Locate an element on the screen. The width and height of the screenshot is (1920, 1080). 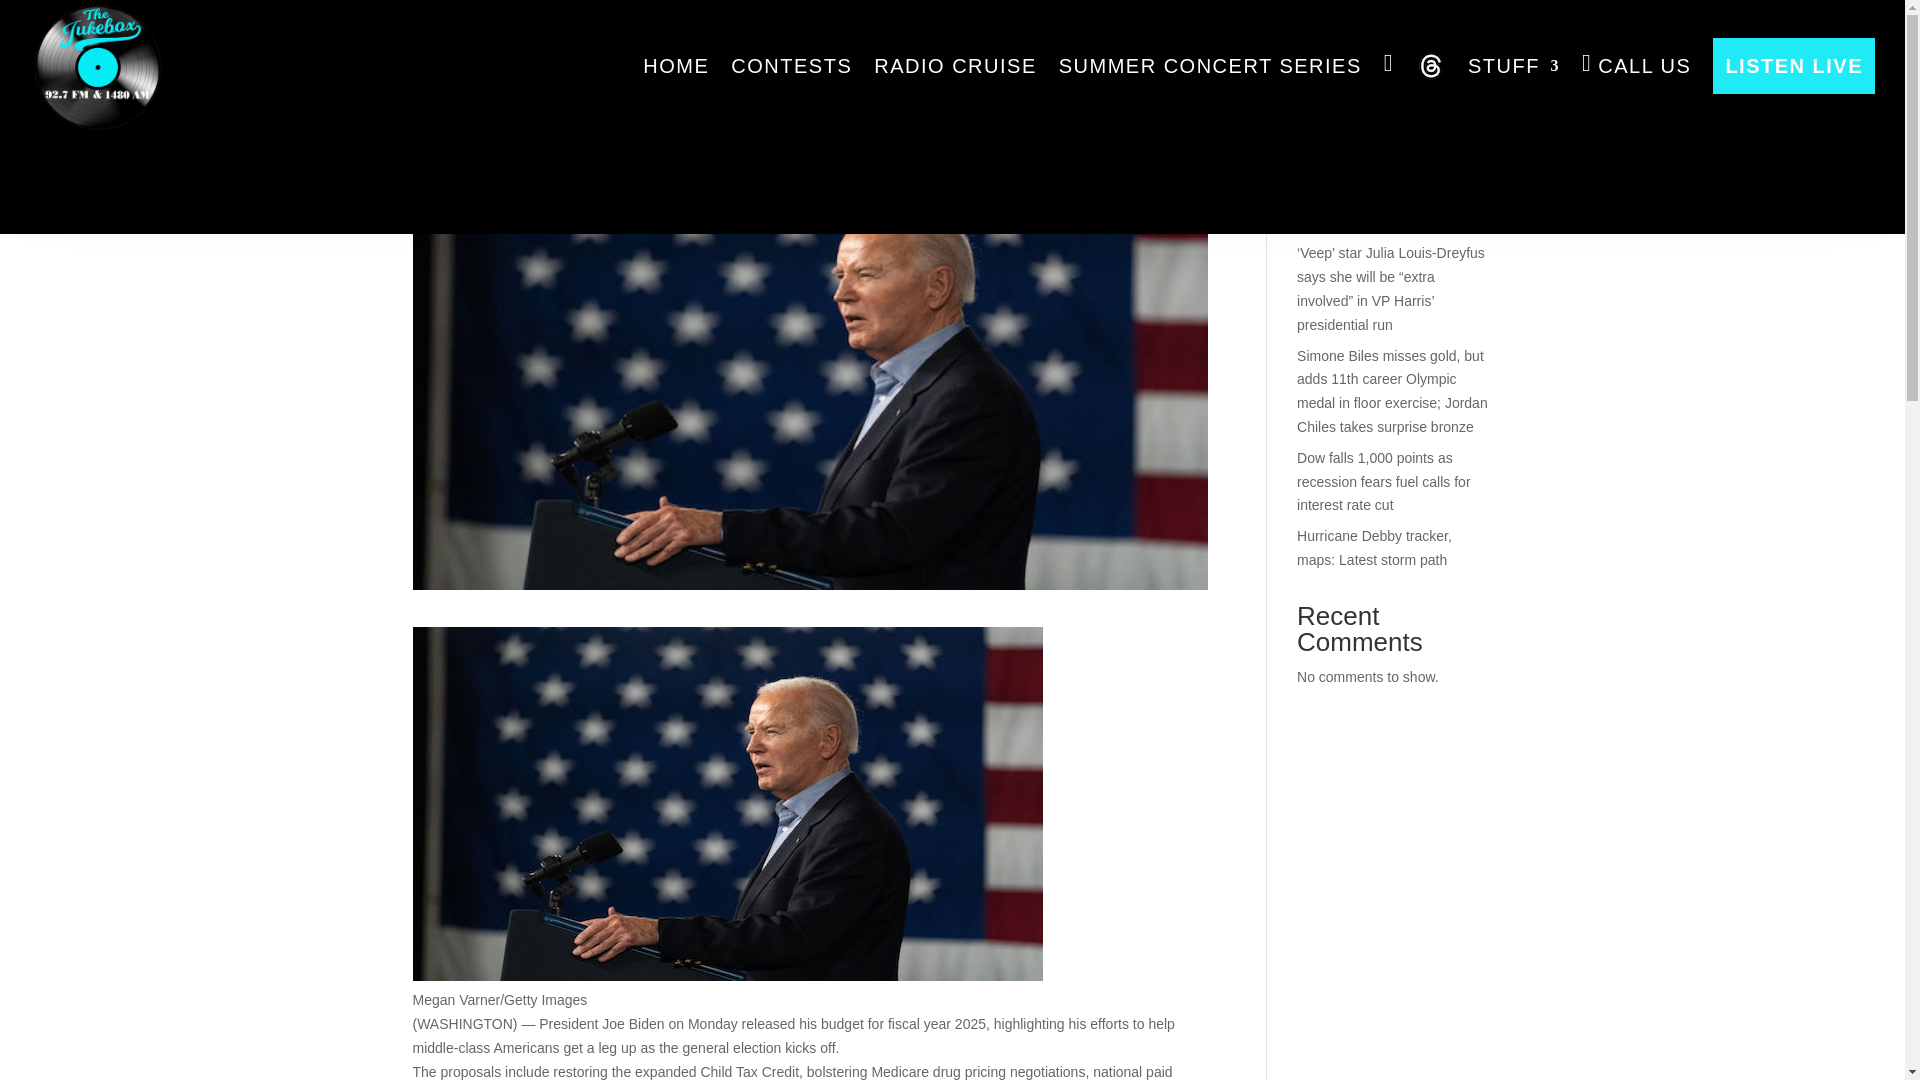
SUMMER CONCERT SERIES is located at coordinates (1210, 66).